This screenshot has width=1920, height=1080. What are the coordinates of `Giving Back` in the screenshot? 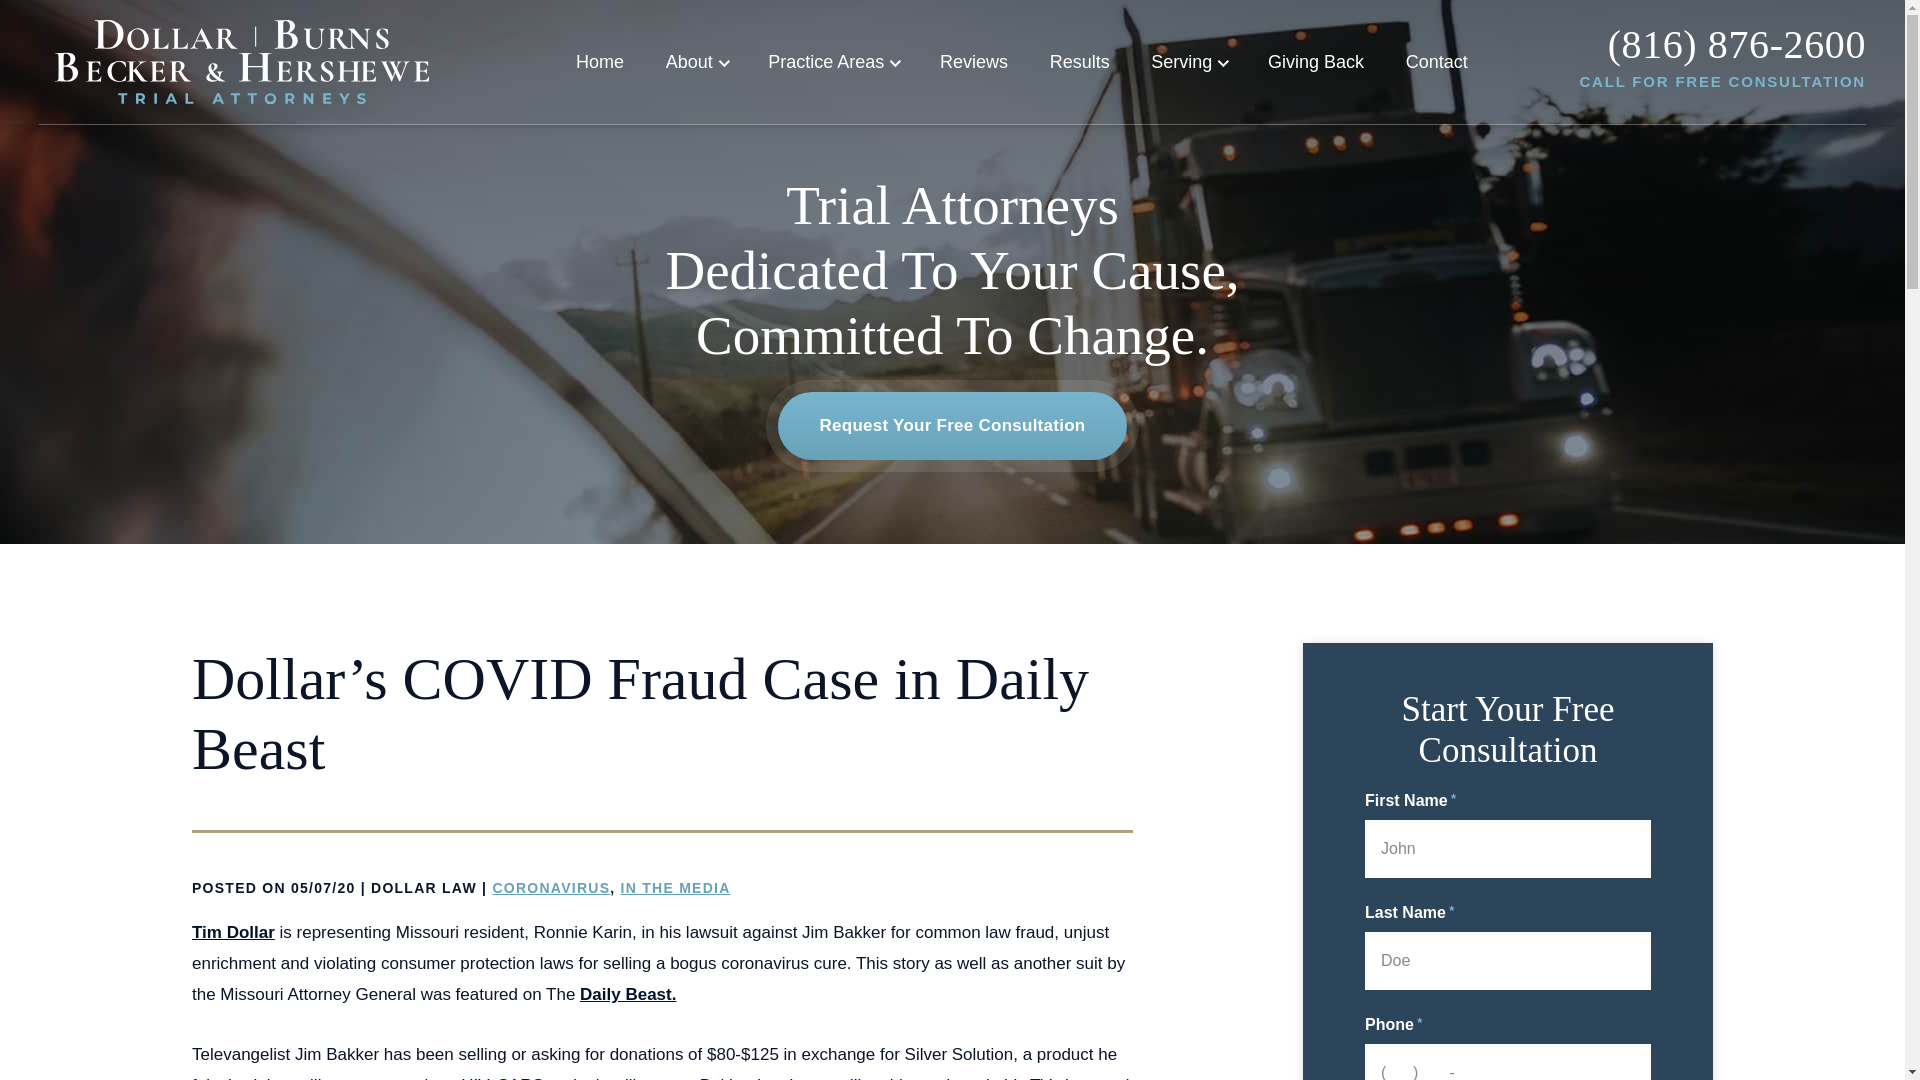 It's located at (1315, 62).